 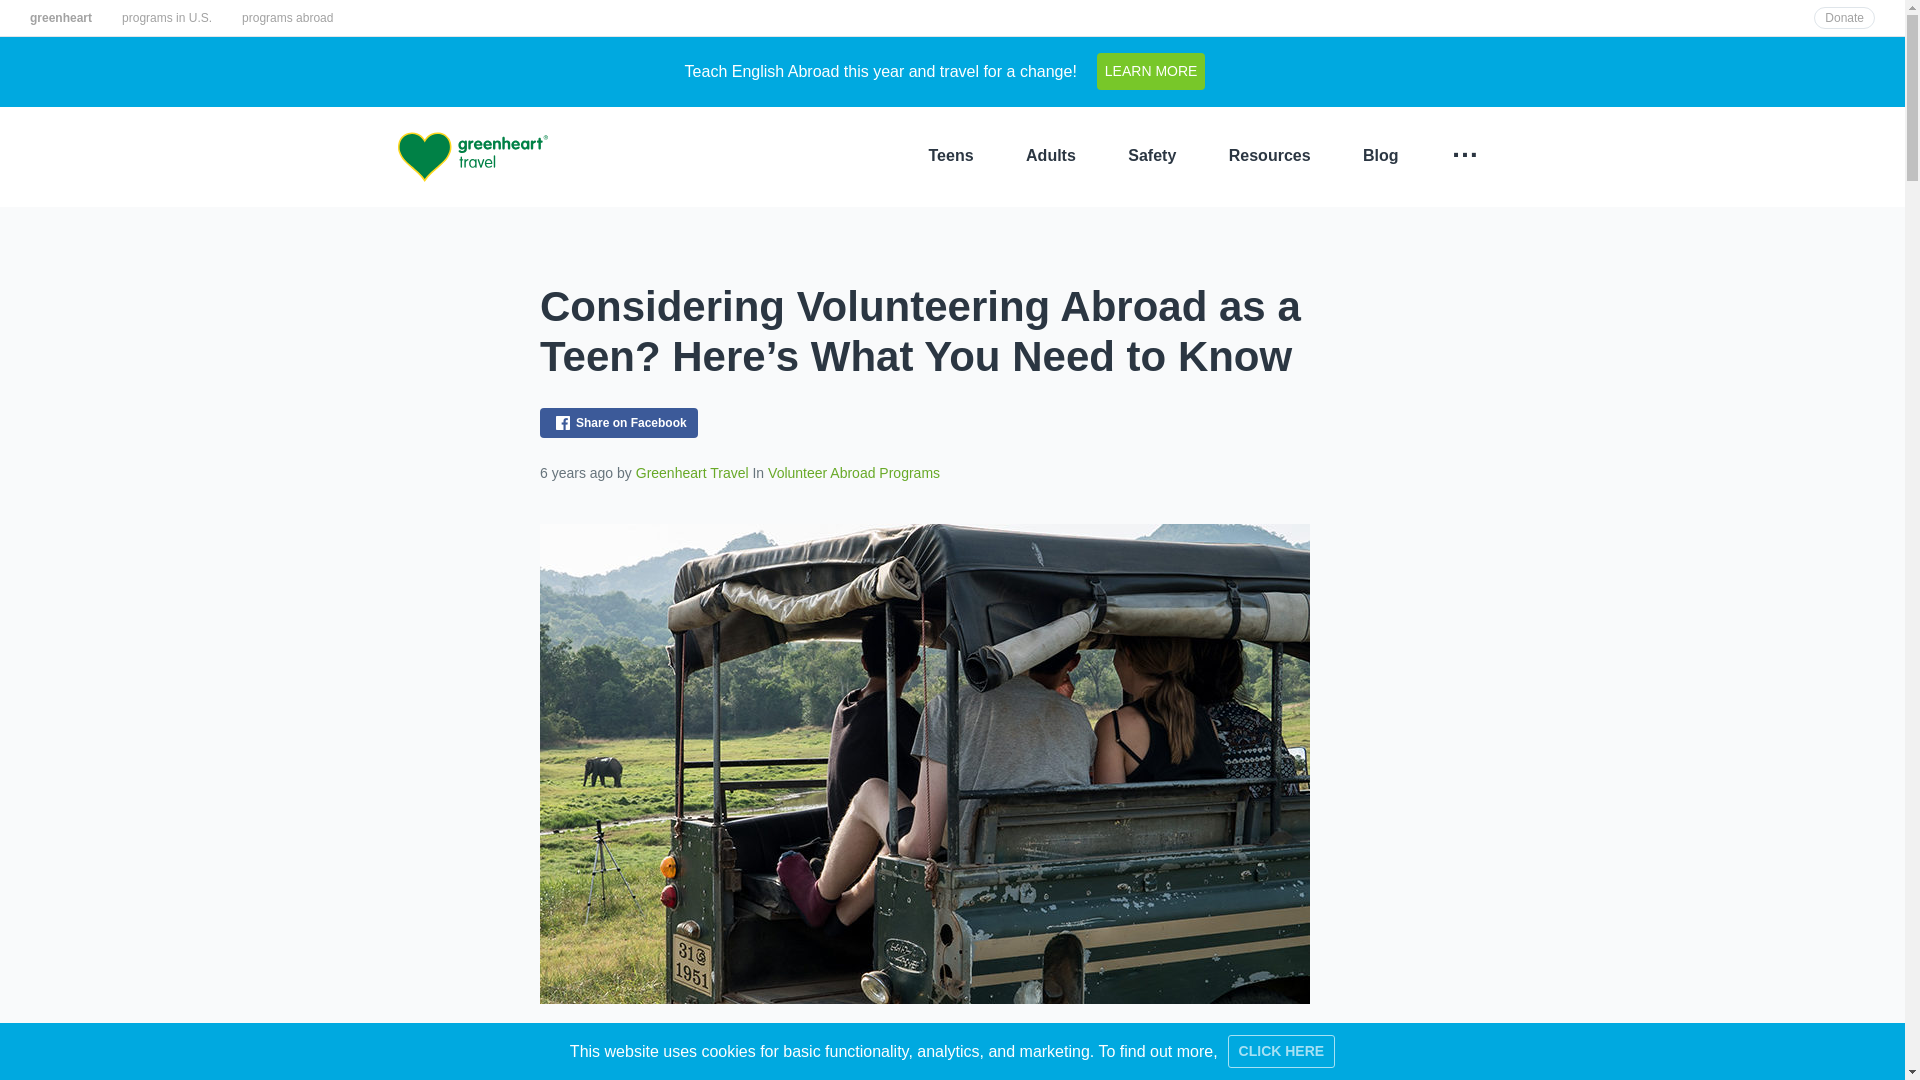 What do you see at coordinates (1051, 156) in the screenshot?
I see `Adults` at bounding box center [1051, 156].